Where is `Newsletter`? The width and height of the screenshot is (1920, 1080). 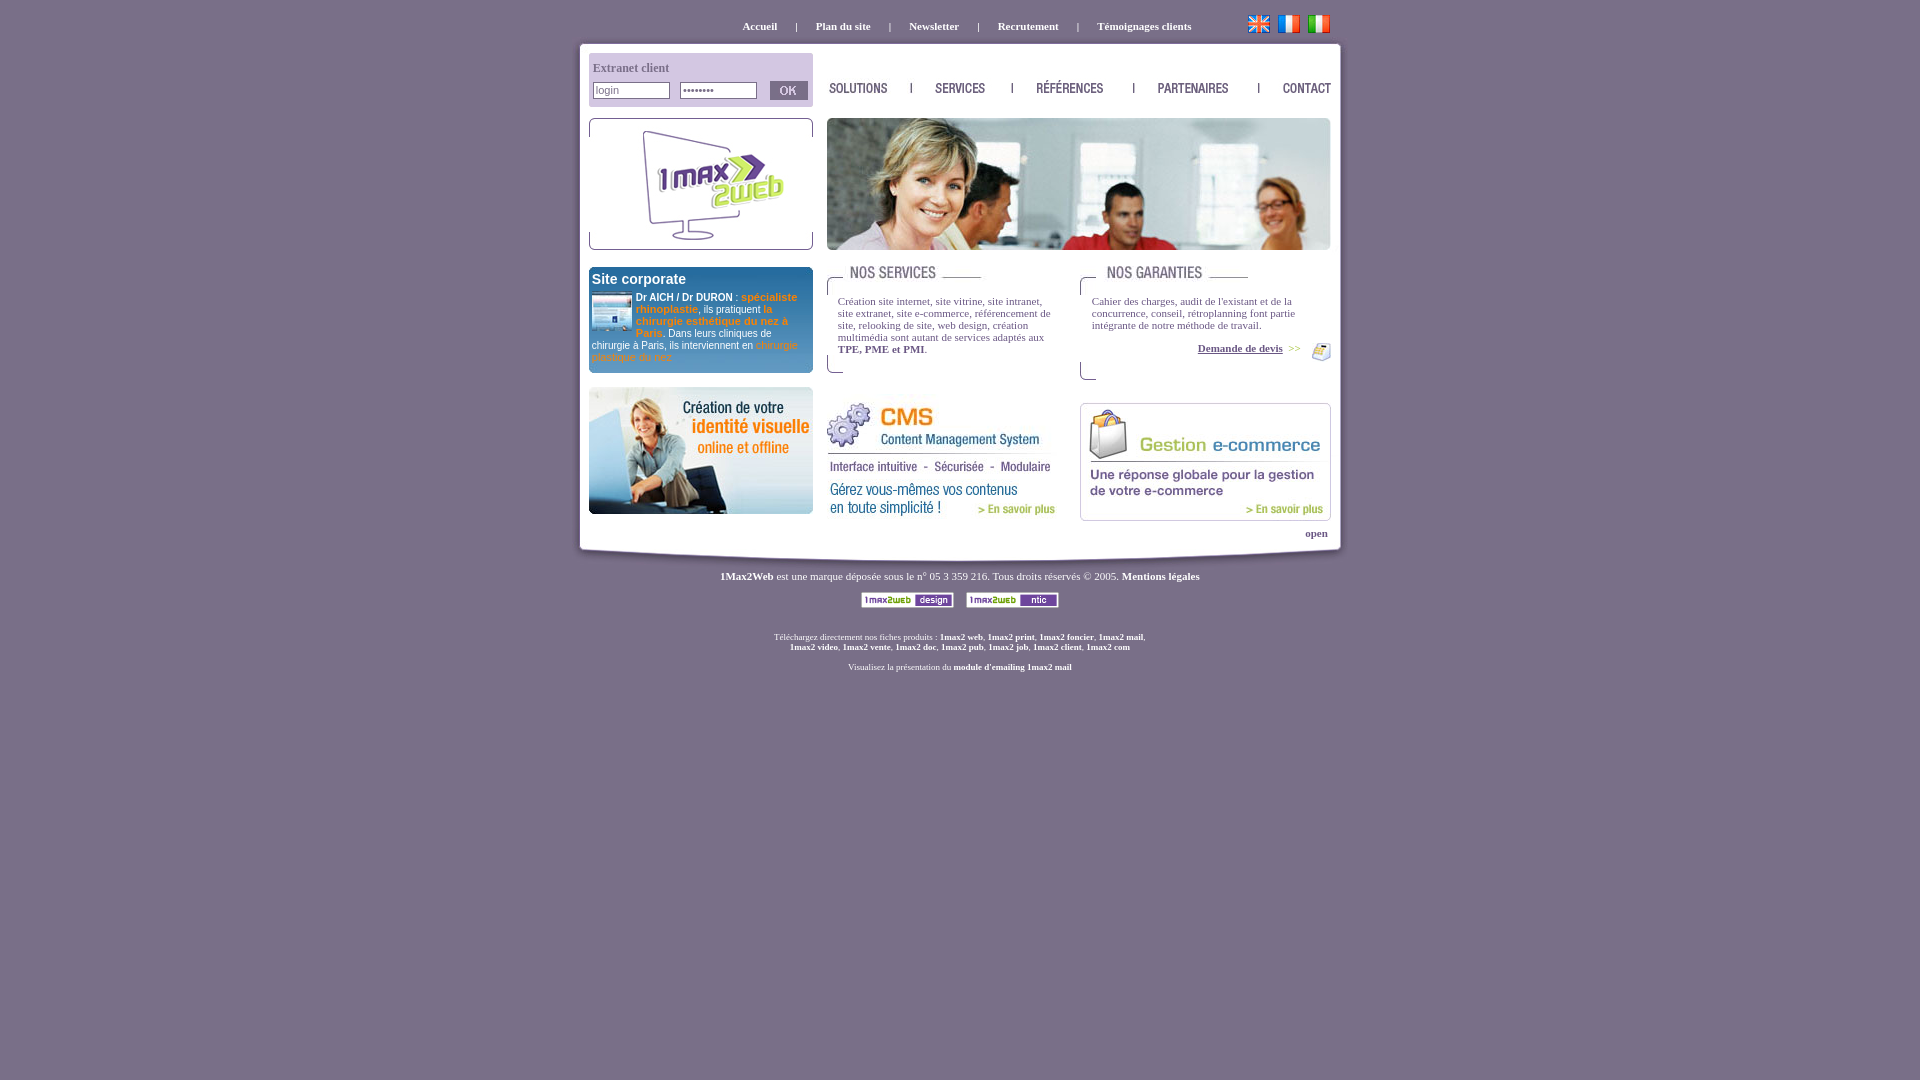 Newsletter is located at coordinates (934, 26).